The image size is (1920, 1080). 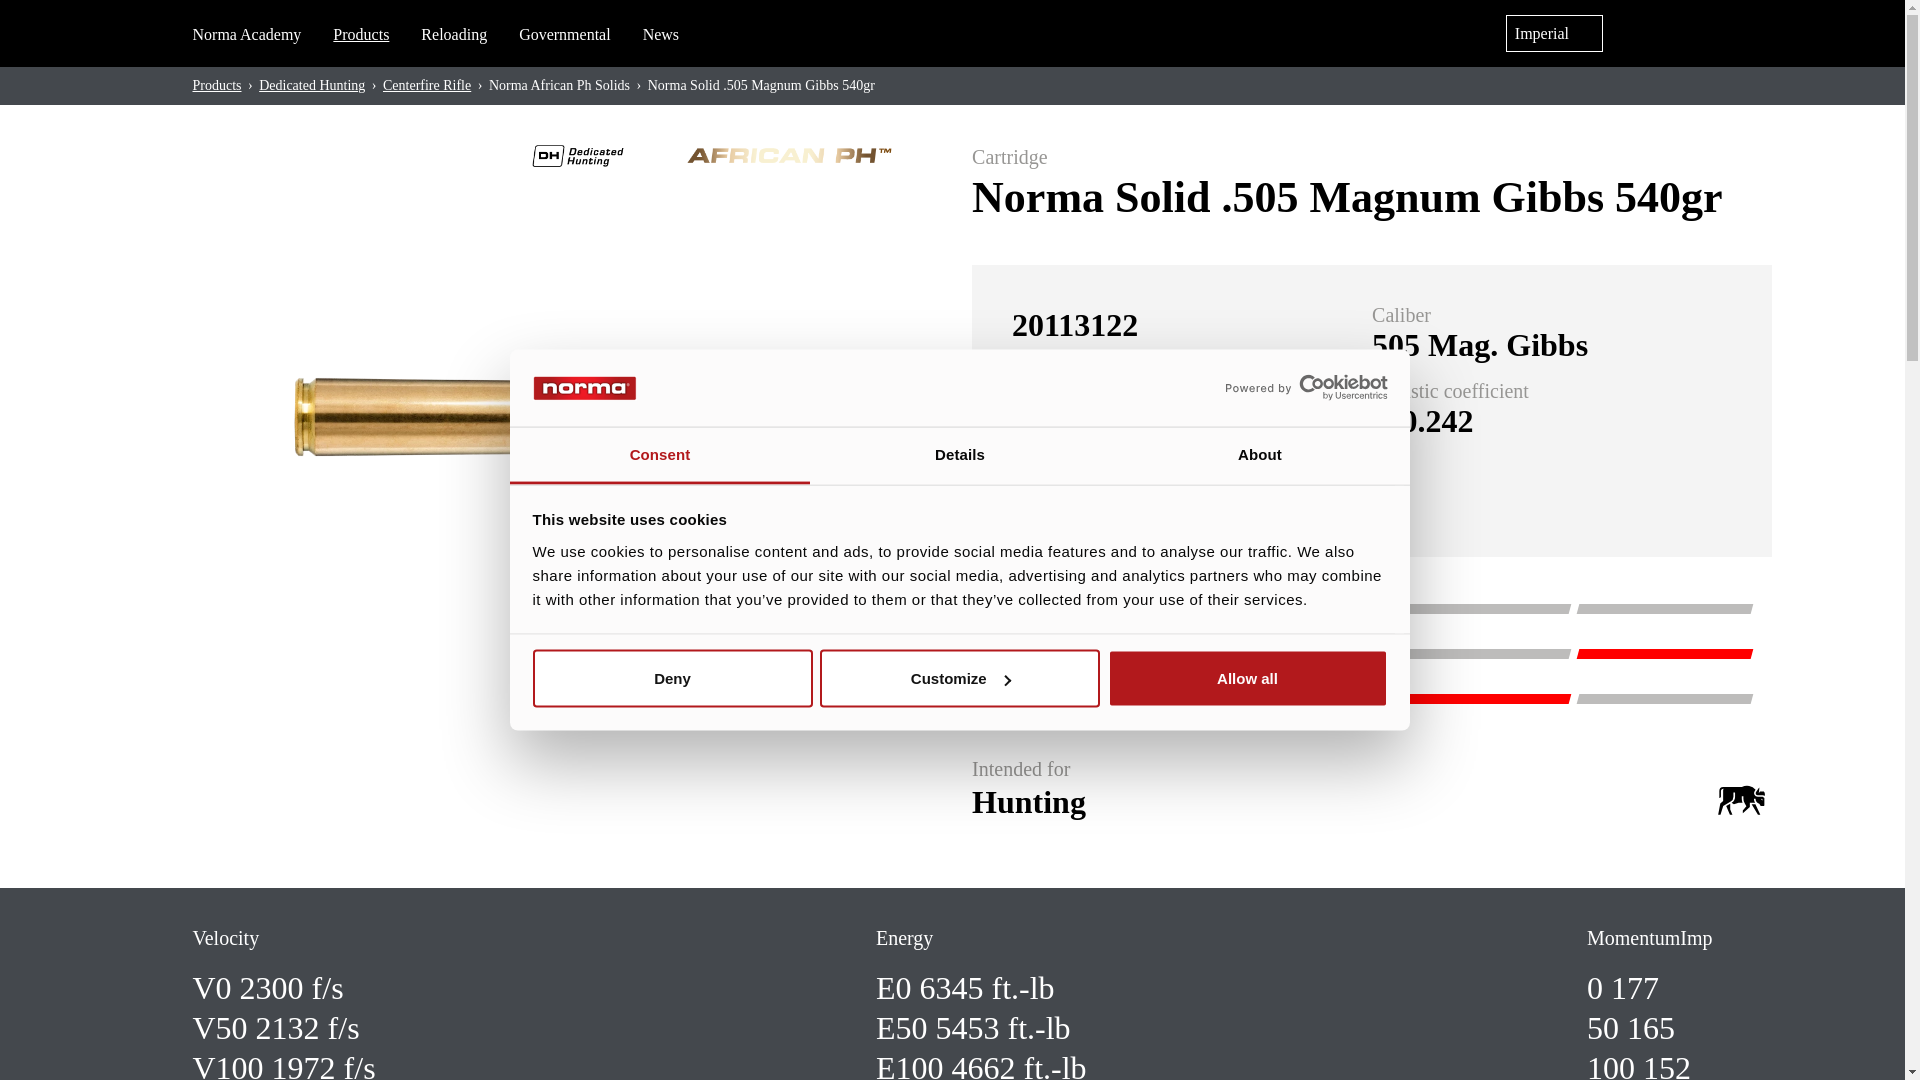 I want to click on About, so click(x=1259, y=454).